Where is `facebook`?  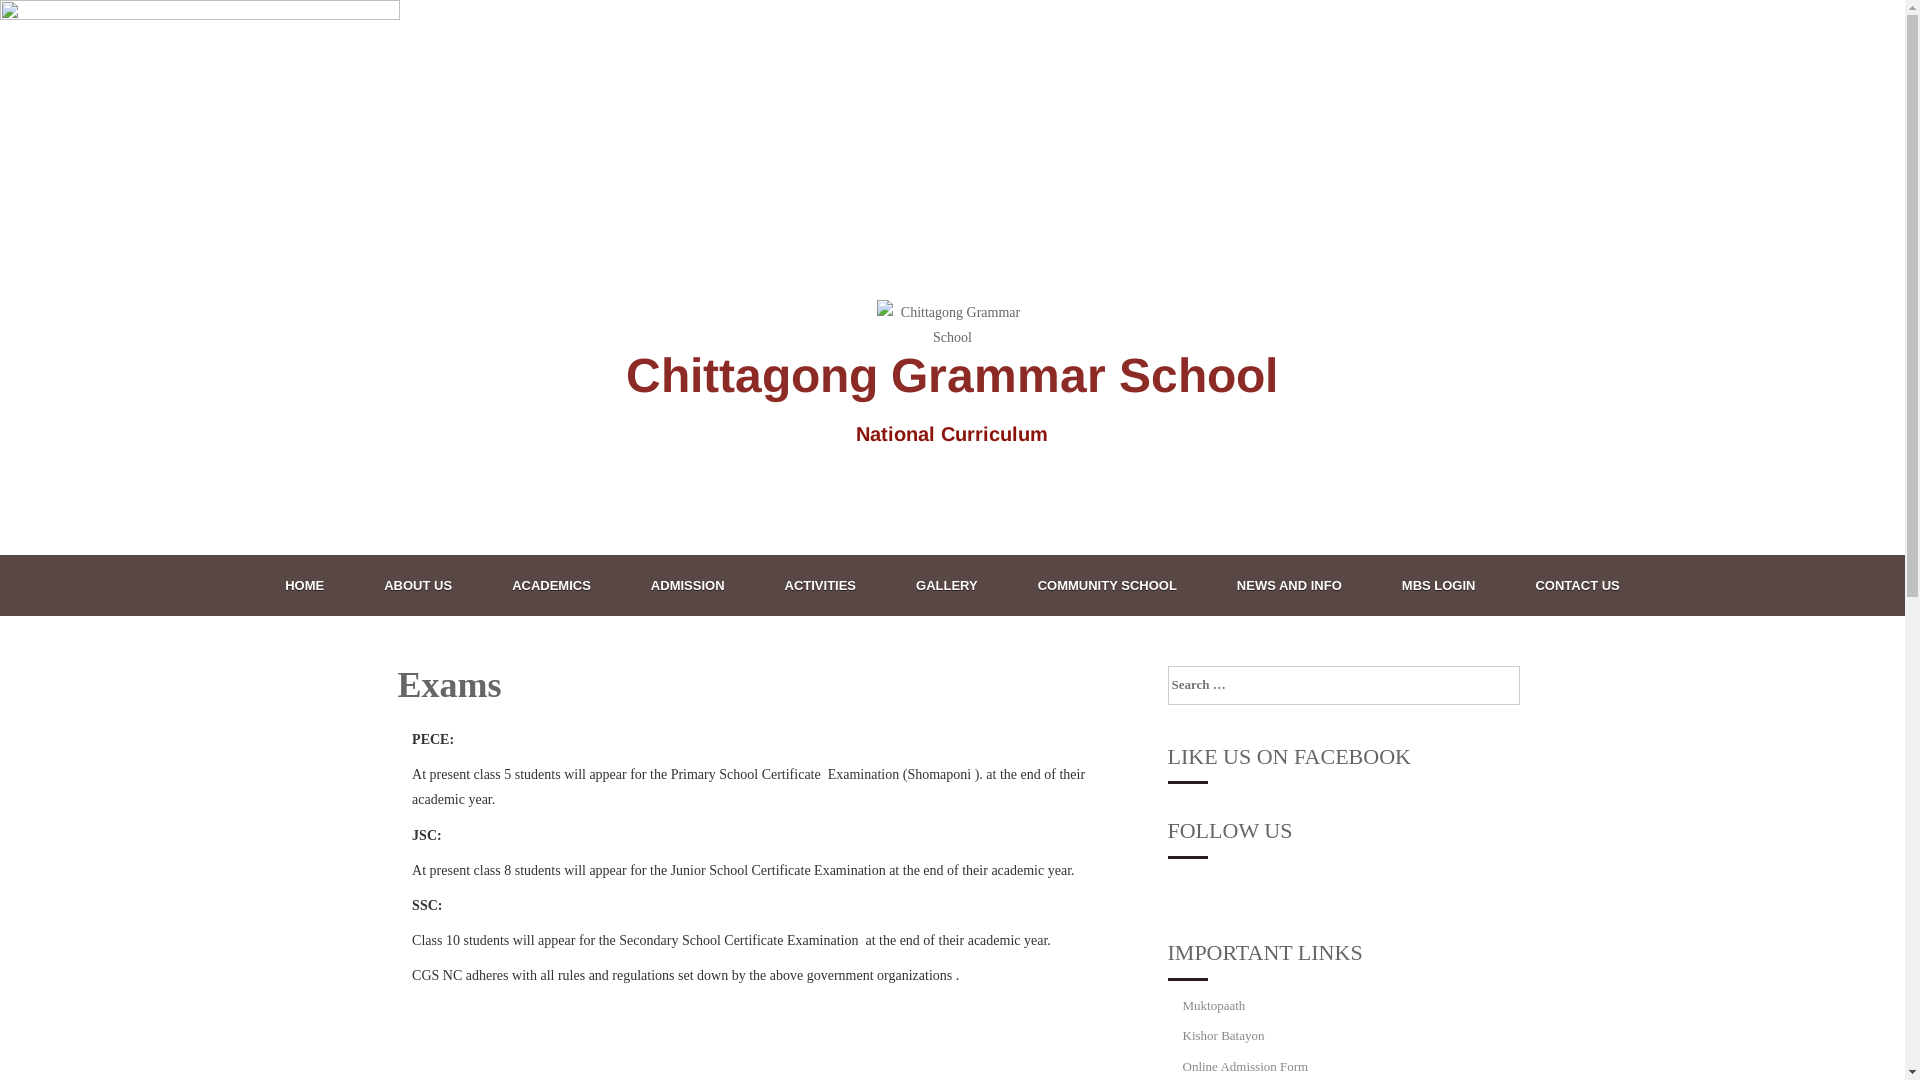
facebook is located at coordinates (1192, 884).